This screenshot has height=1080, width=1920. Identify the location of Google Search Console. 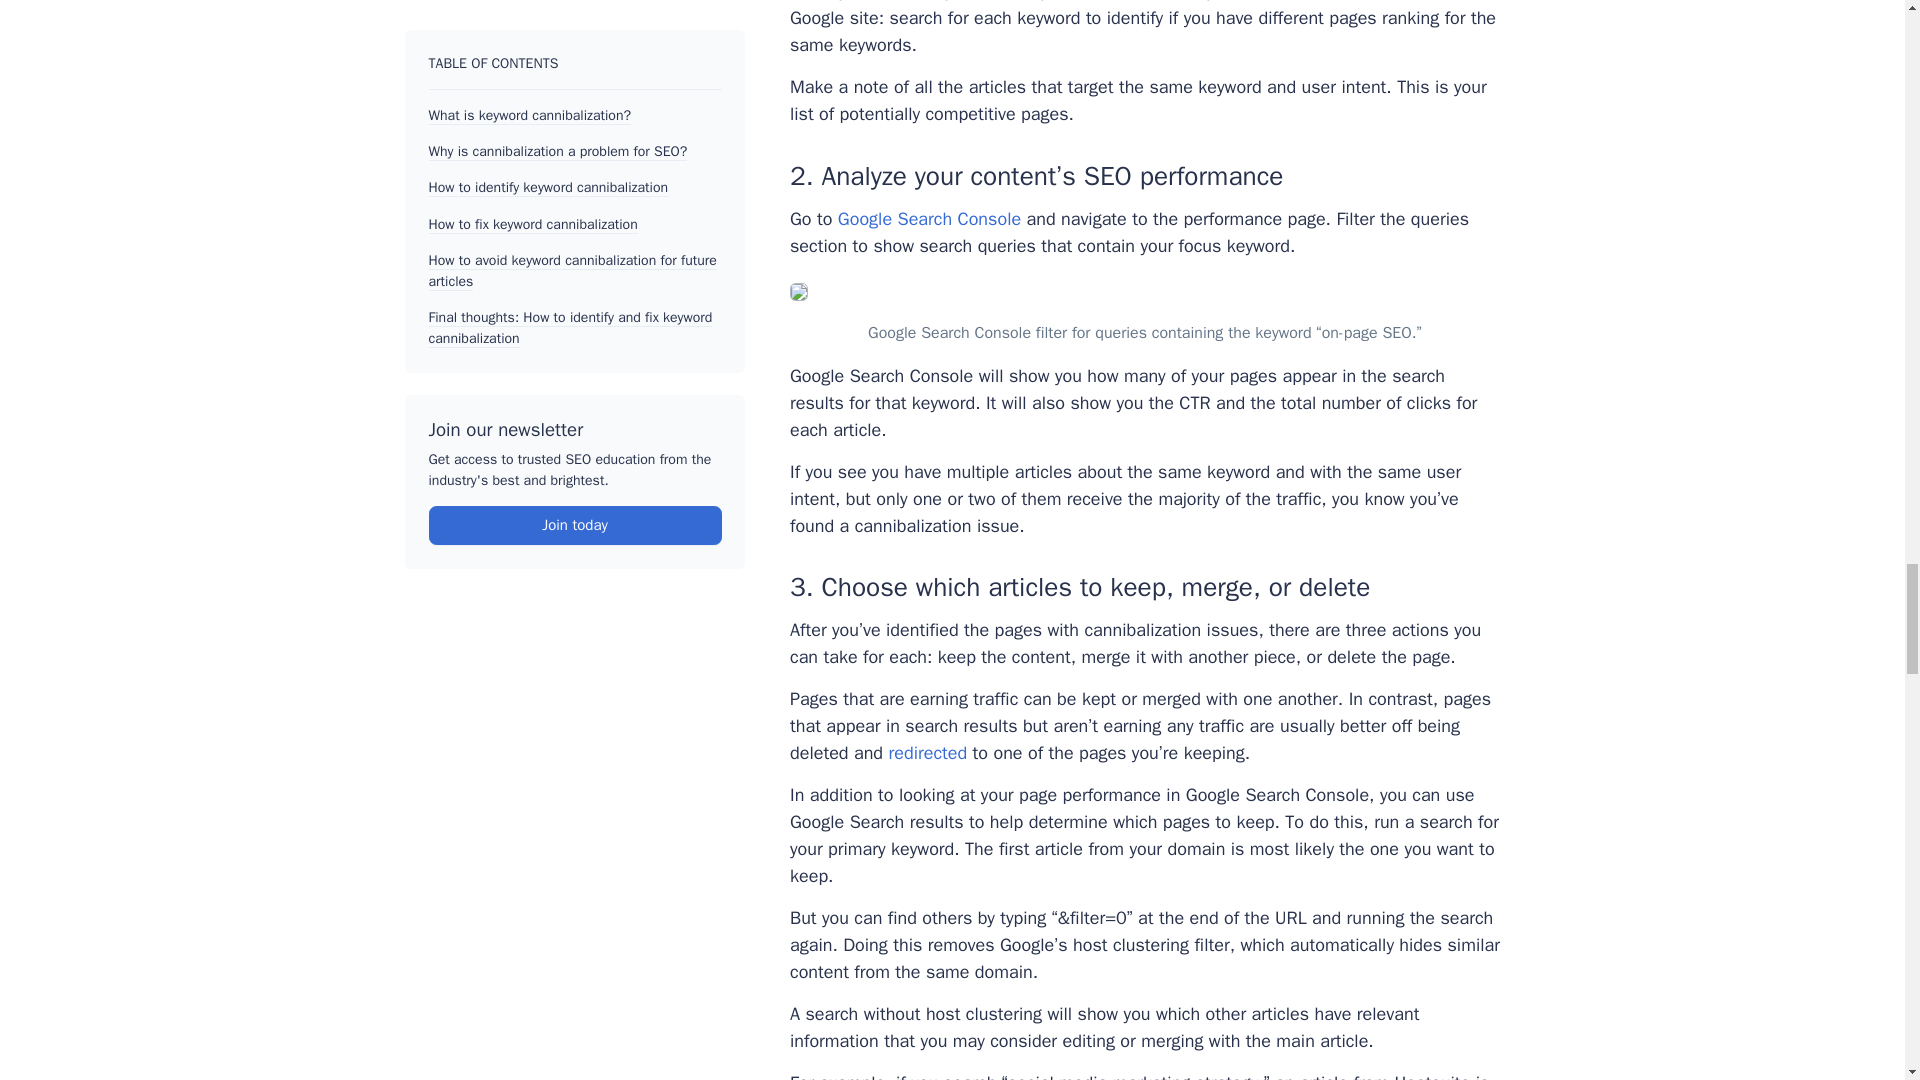
(929, 219).